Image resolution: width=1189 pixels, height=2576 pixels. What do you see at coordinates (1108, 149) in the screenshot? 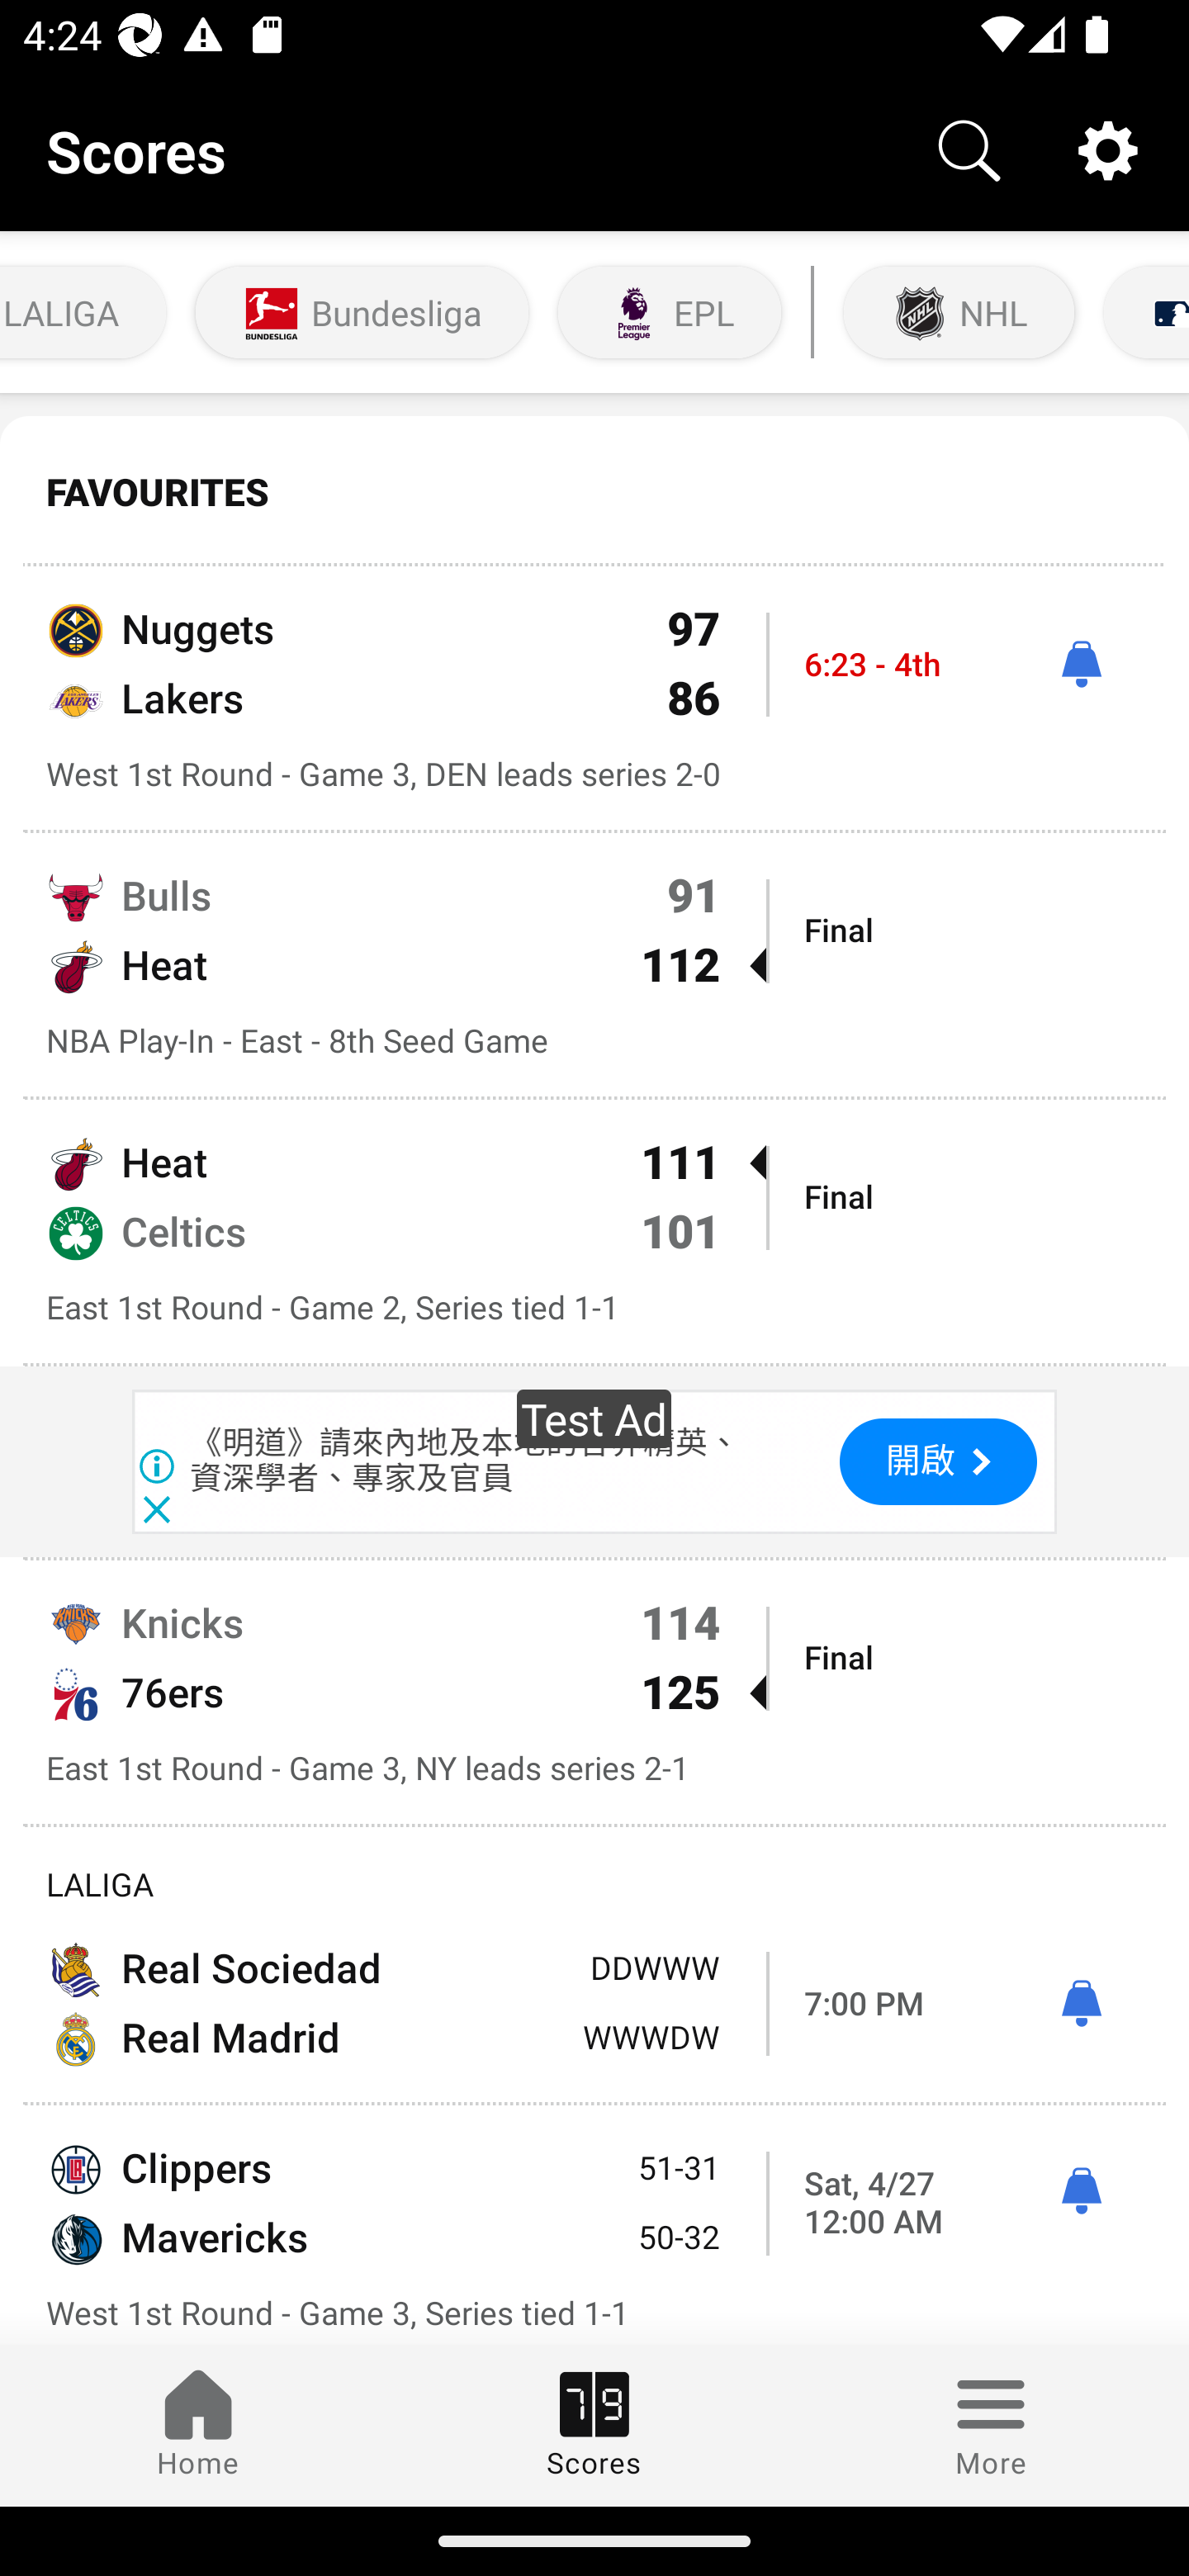
I see `Settings` at bounding box center [1108, 149].